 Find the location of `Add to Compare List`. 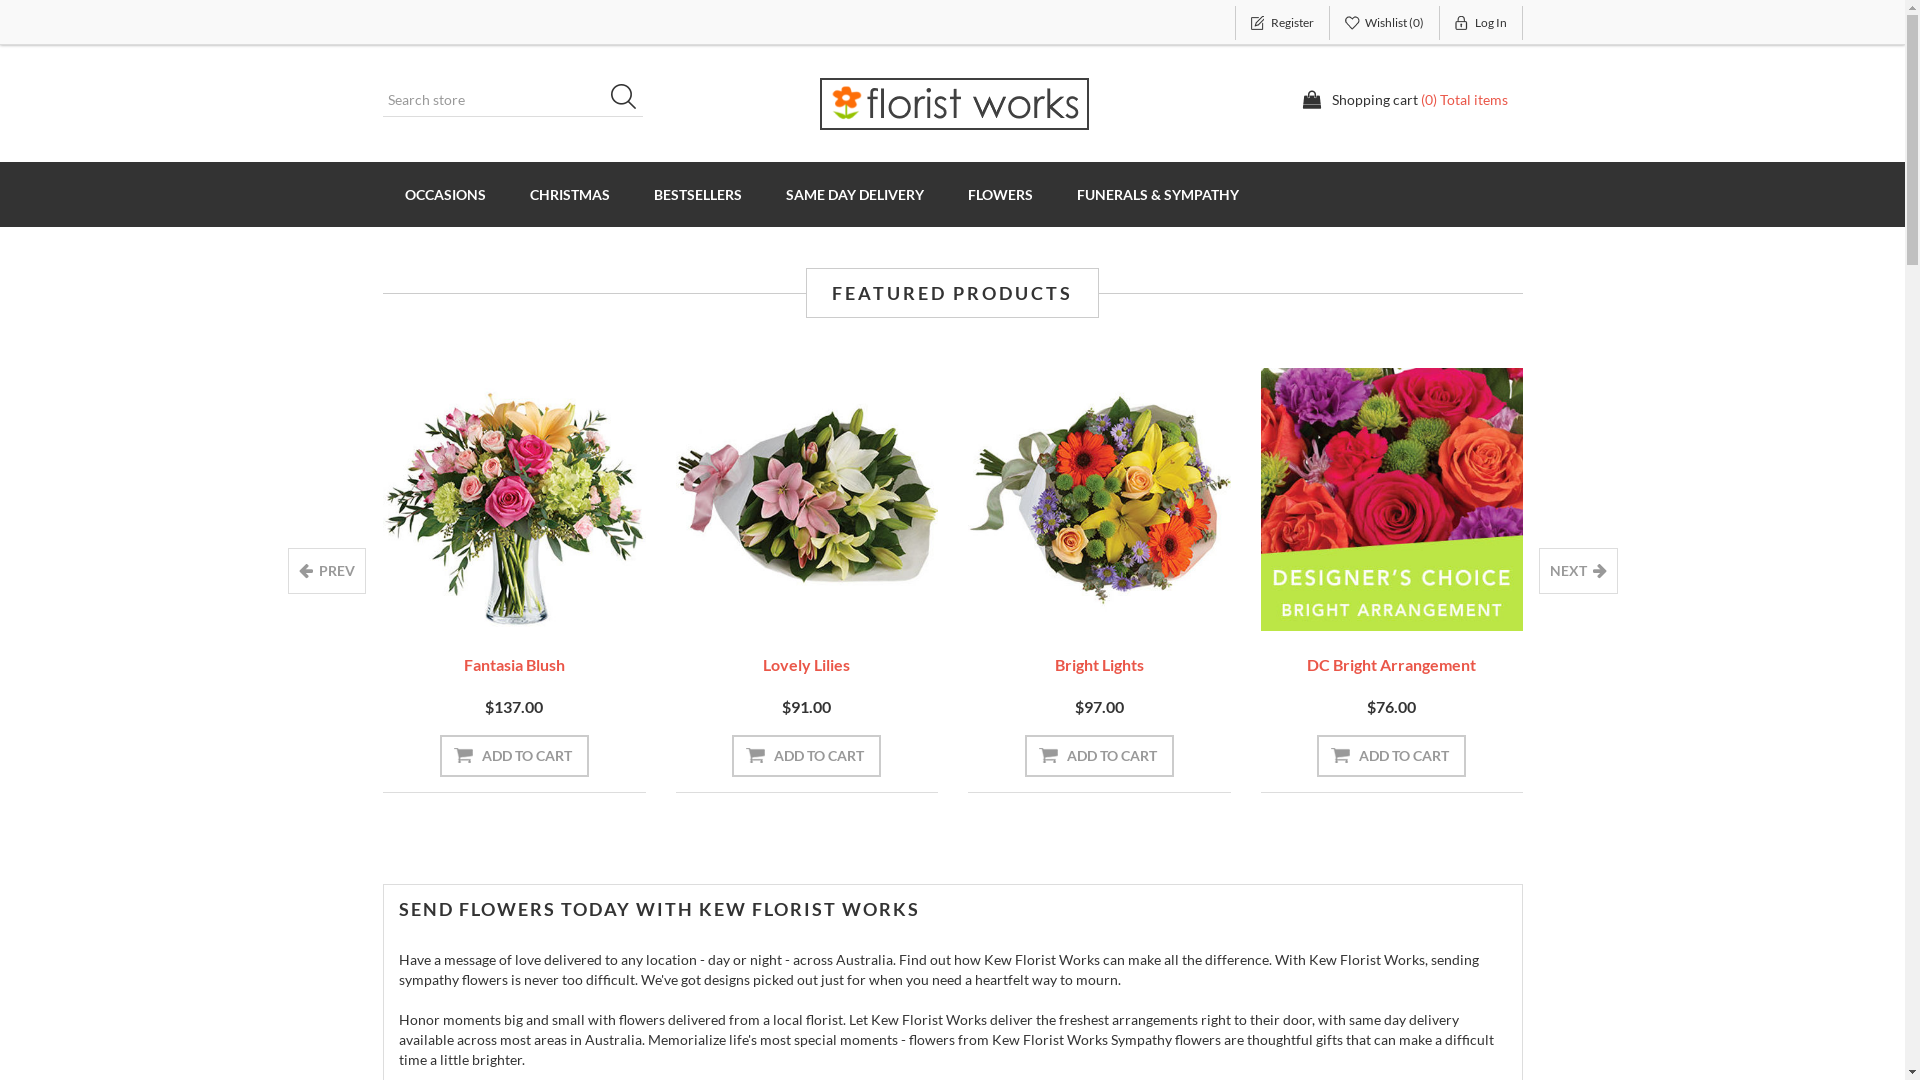

Add to Compare List is located at coordinates (253, 603).